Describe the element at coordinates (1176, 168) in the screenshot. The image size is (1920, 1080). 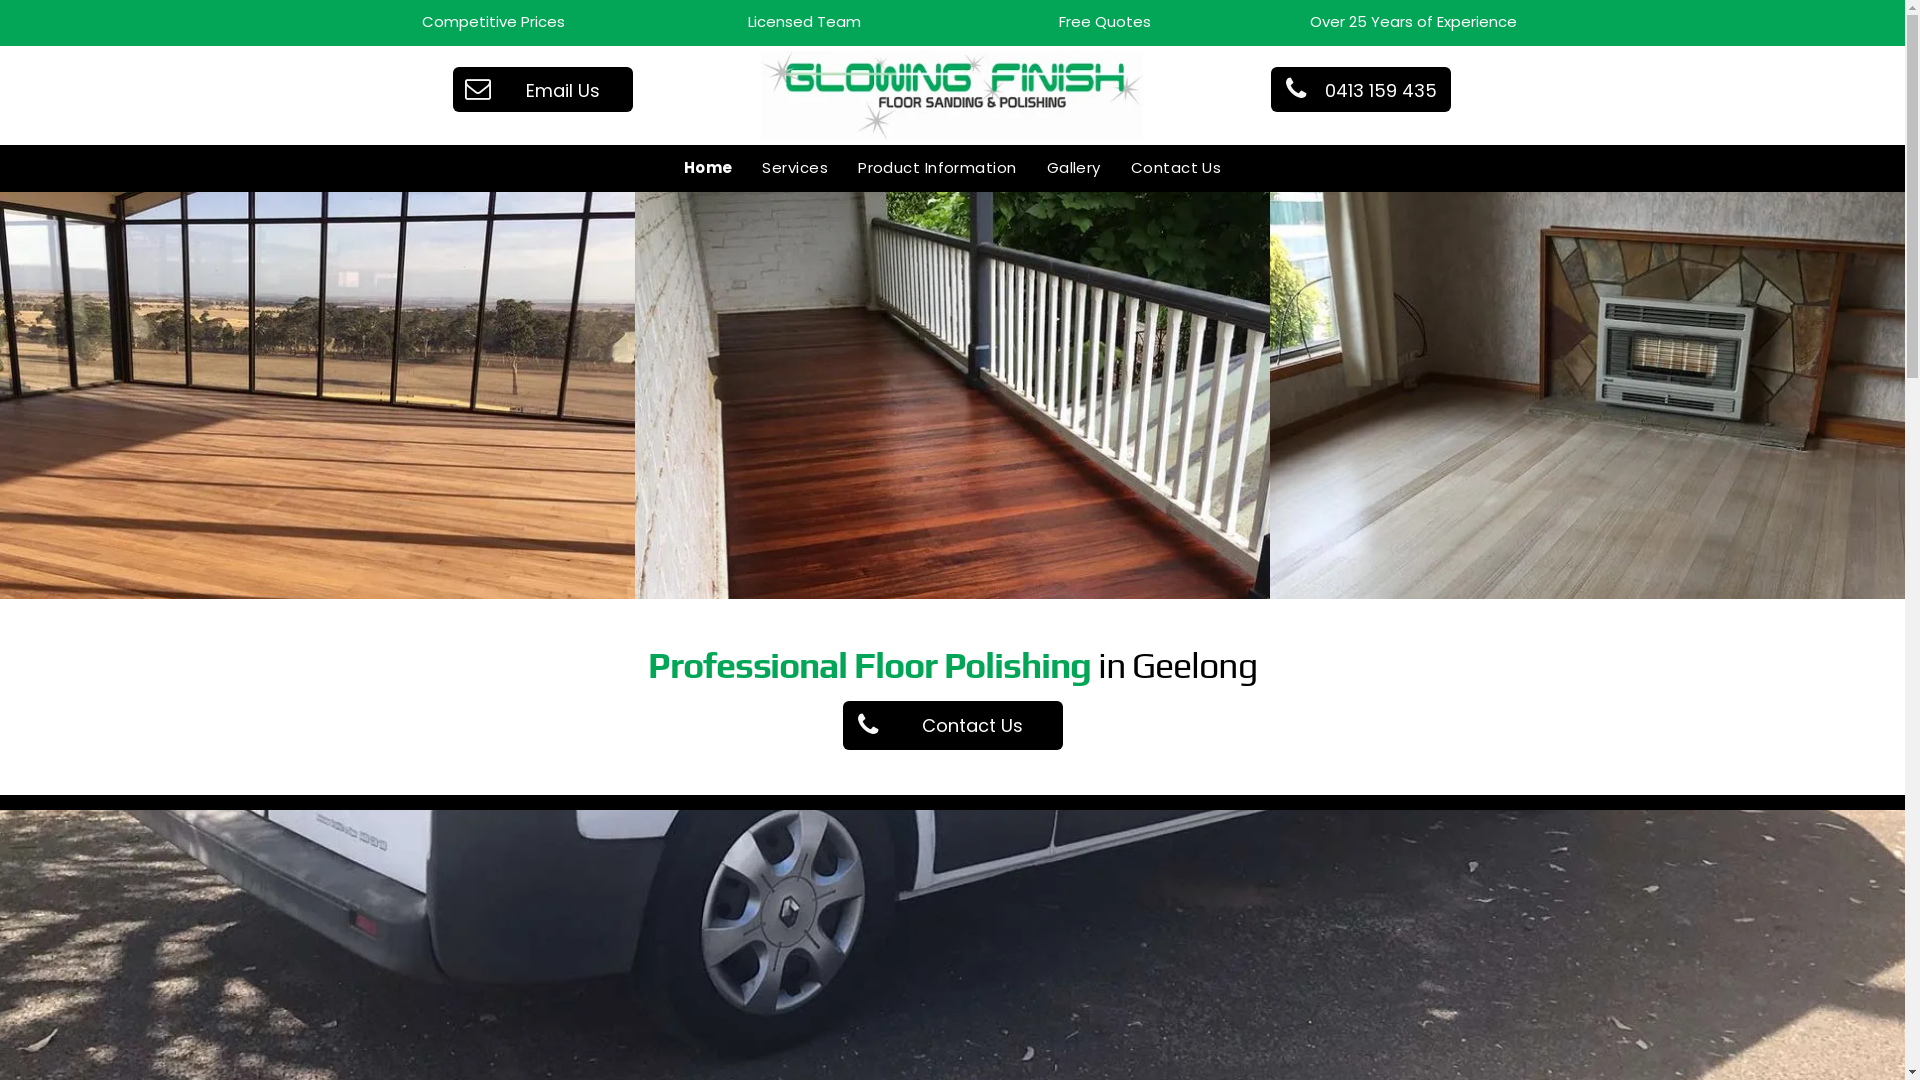
I see `Contact Us` at that location.